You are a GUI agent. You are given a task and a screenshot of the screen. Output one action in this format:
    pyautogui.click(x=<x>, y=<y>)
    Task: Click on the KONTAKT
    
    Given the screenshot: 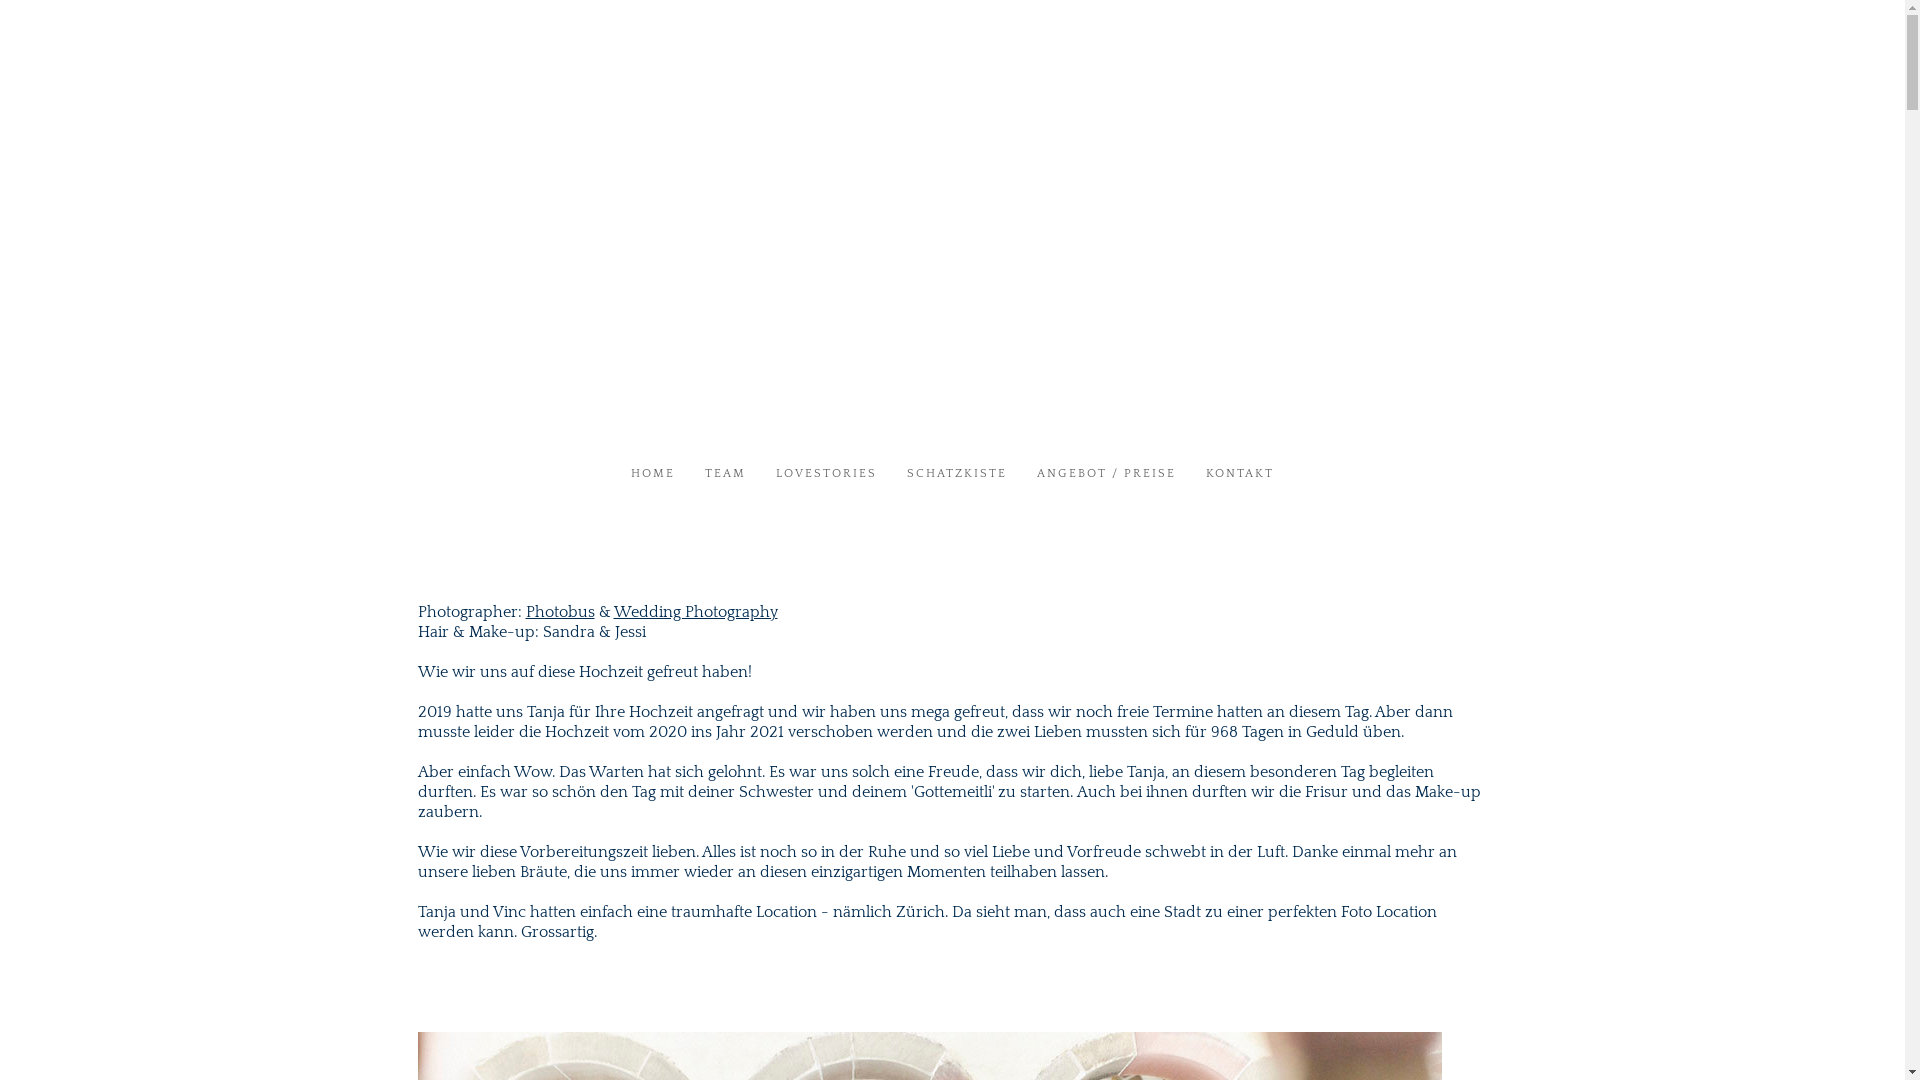 What is the action you would take?
    pyautogui.click(x=1240, y=474)
    